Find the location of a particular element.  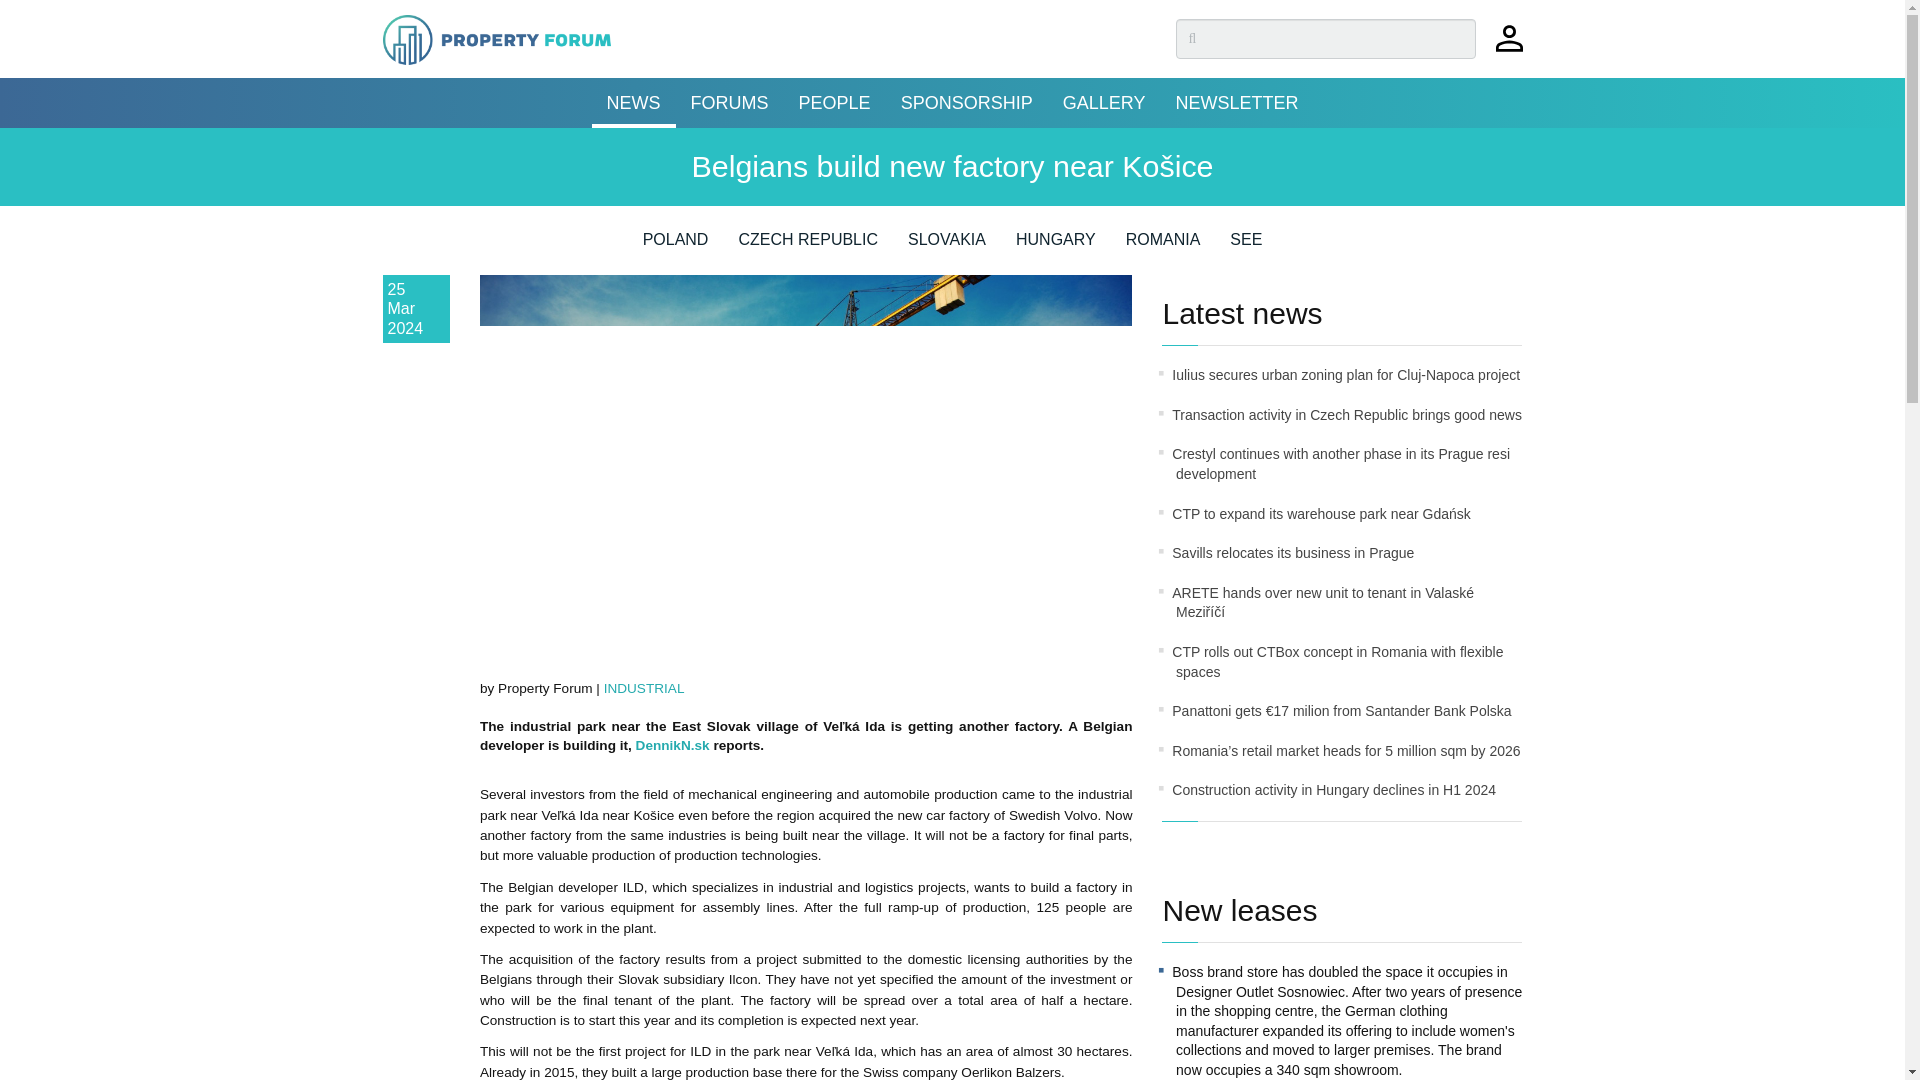

FORUMS is located at coordinates (729, 102).